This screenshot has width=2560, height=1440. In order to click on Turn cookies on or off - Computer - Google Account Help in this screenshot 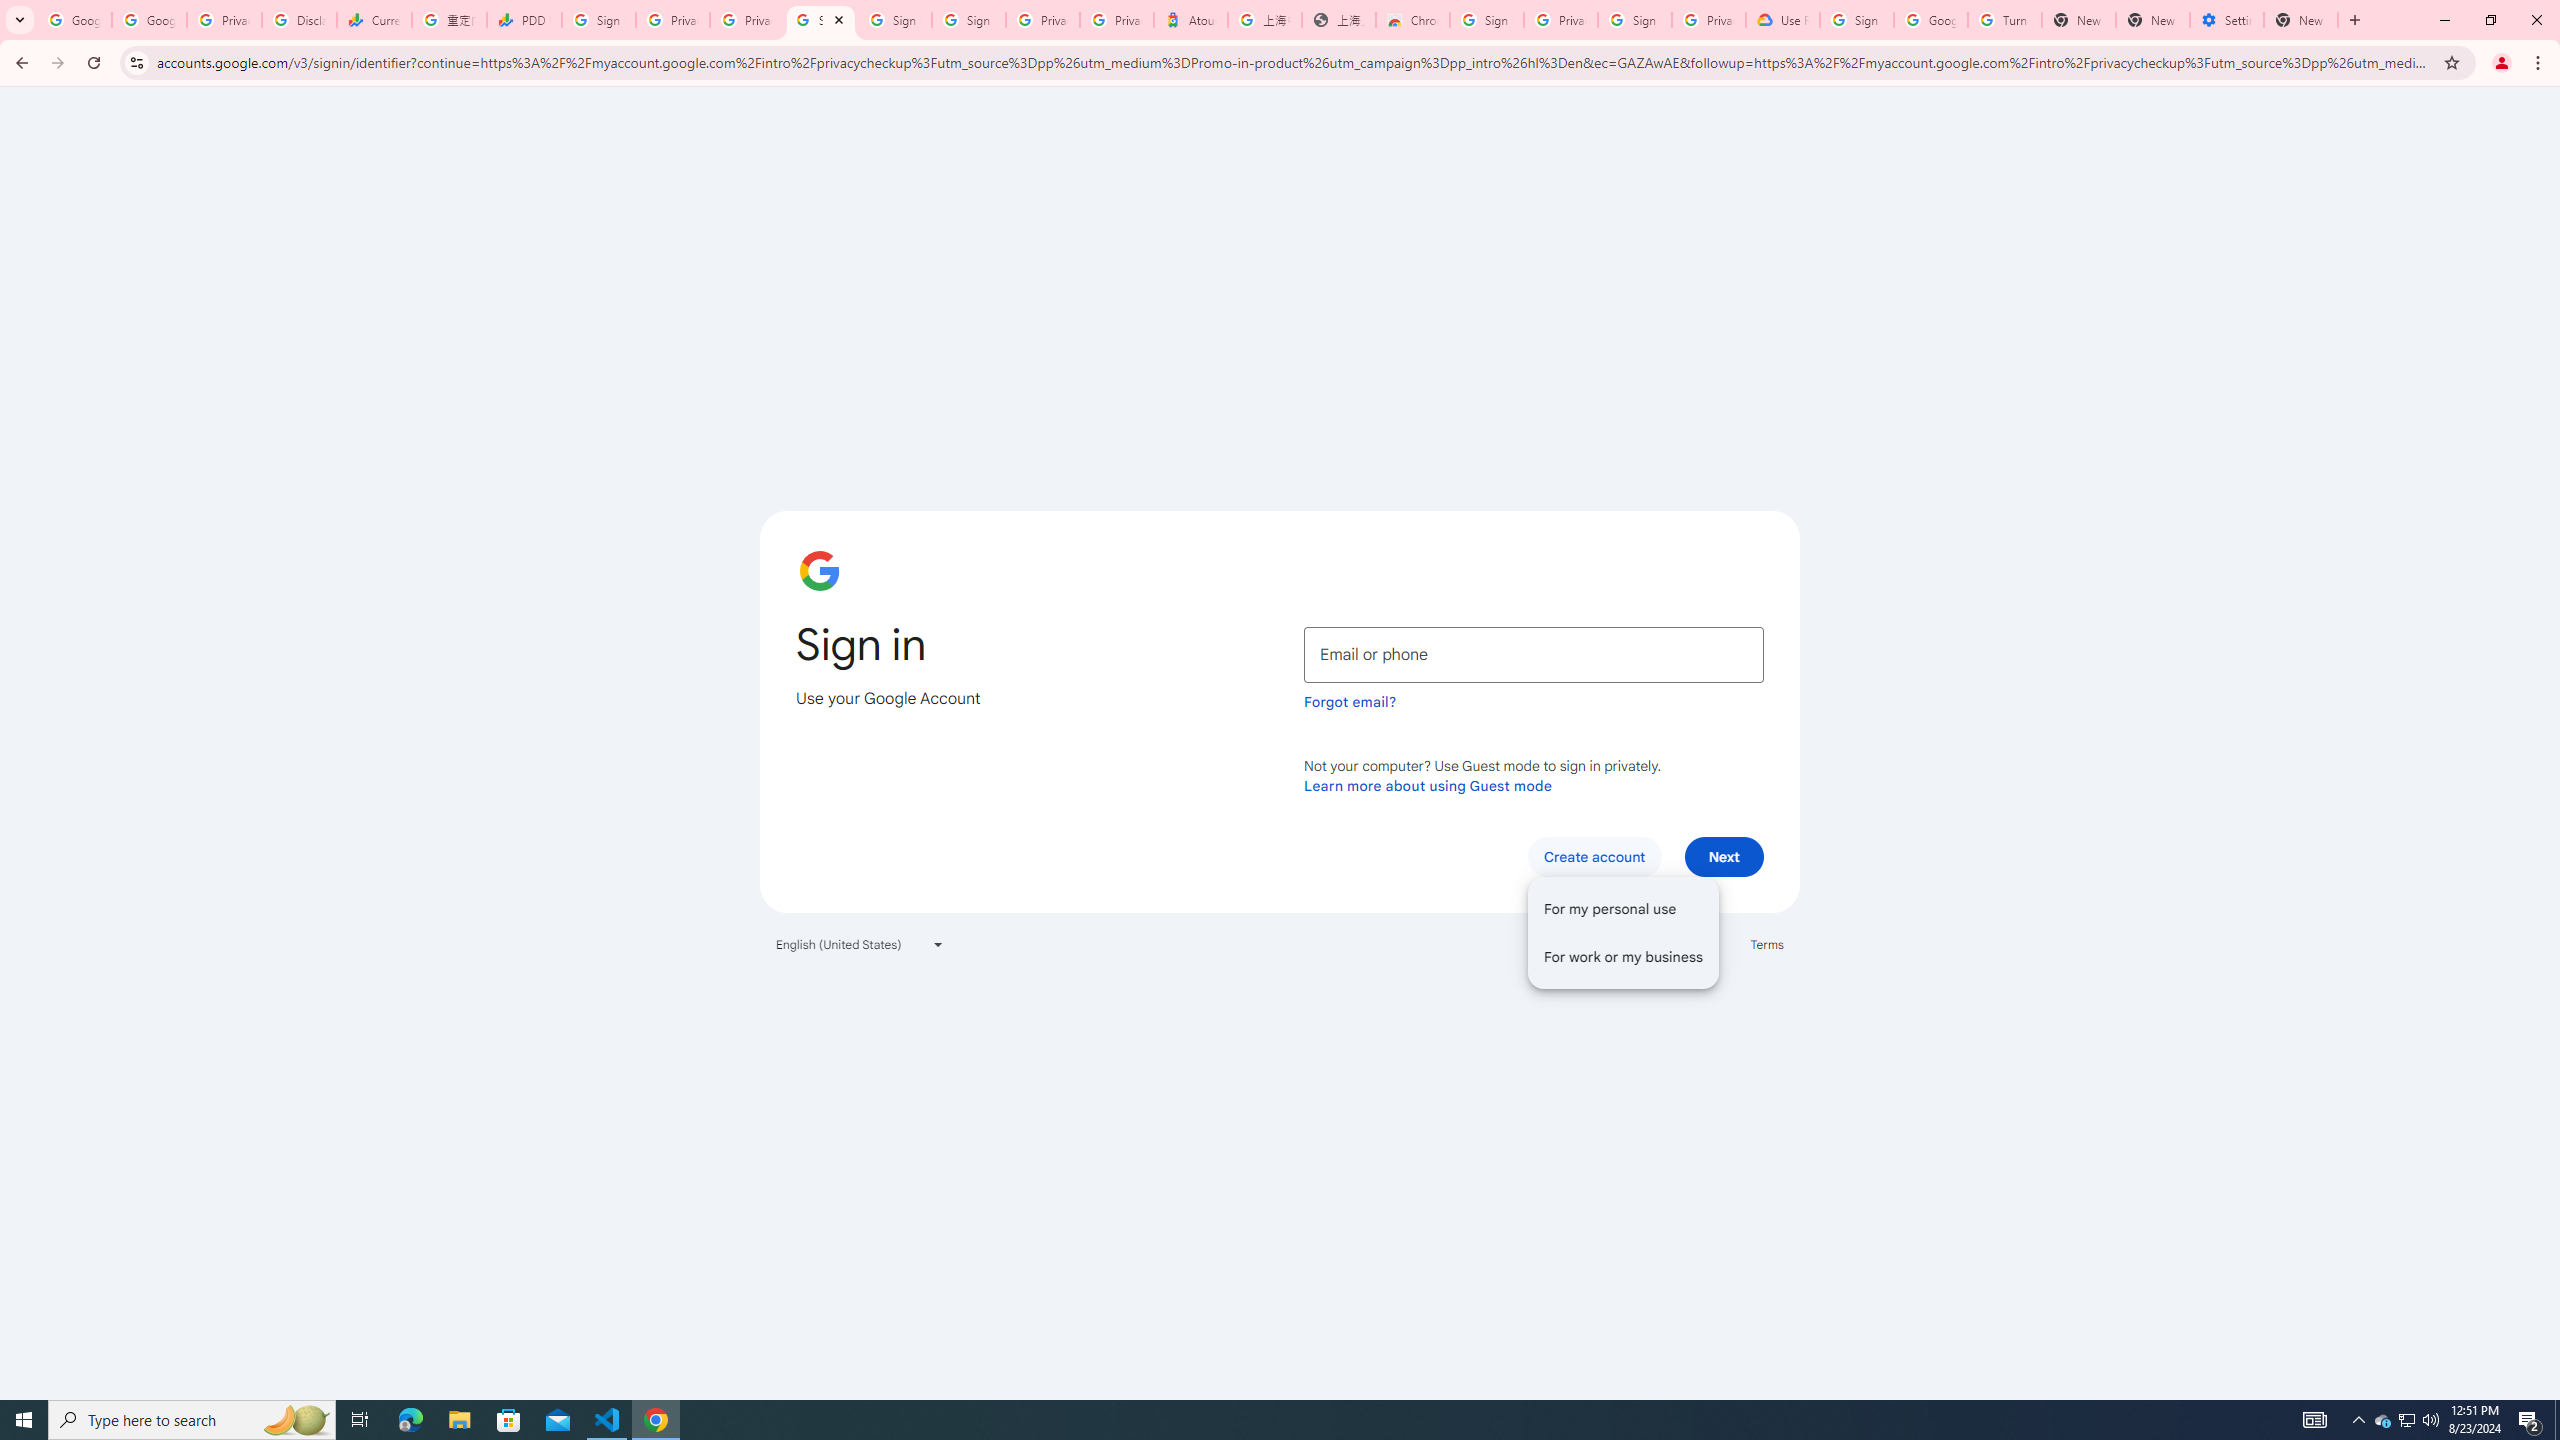, I will do `click(2004, 20)`.